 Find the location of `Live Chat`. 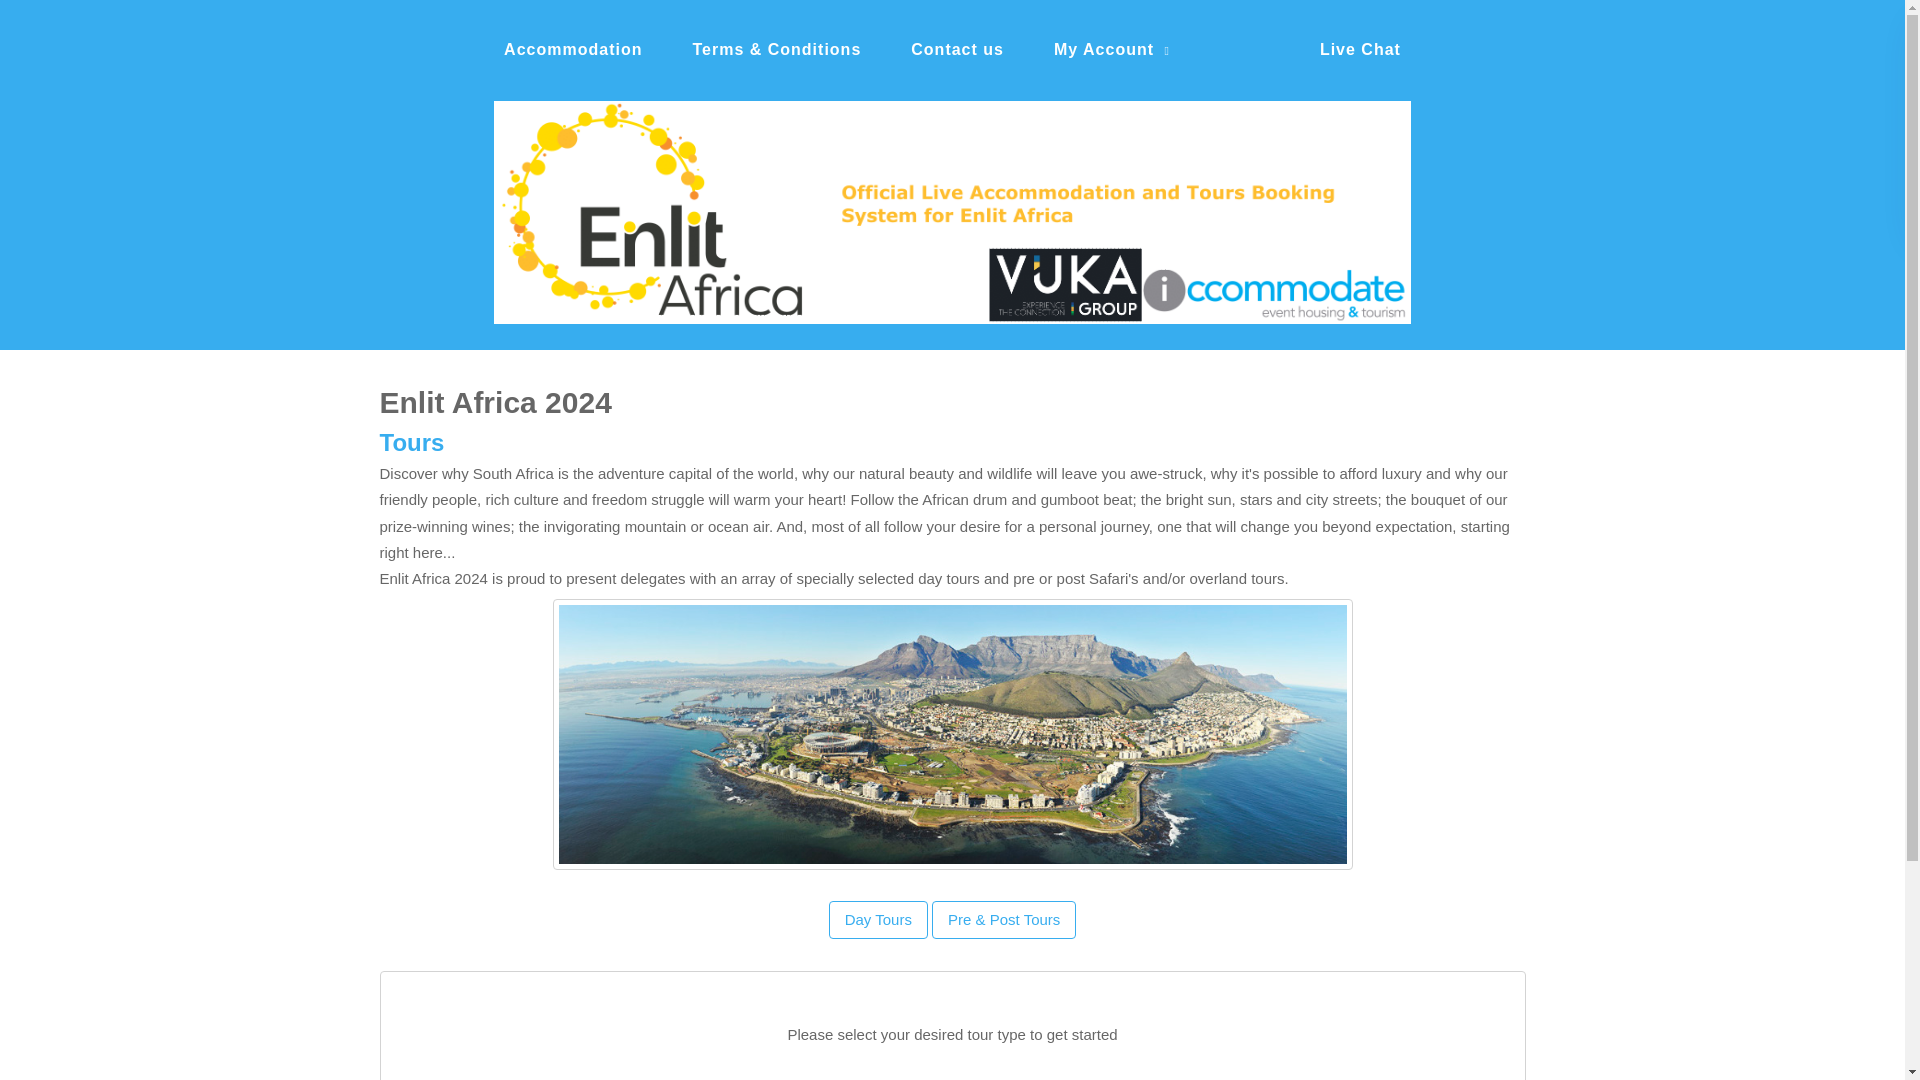

Live Chat is located at coordinates (1360, 50).